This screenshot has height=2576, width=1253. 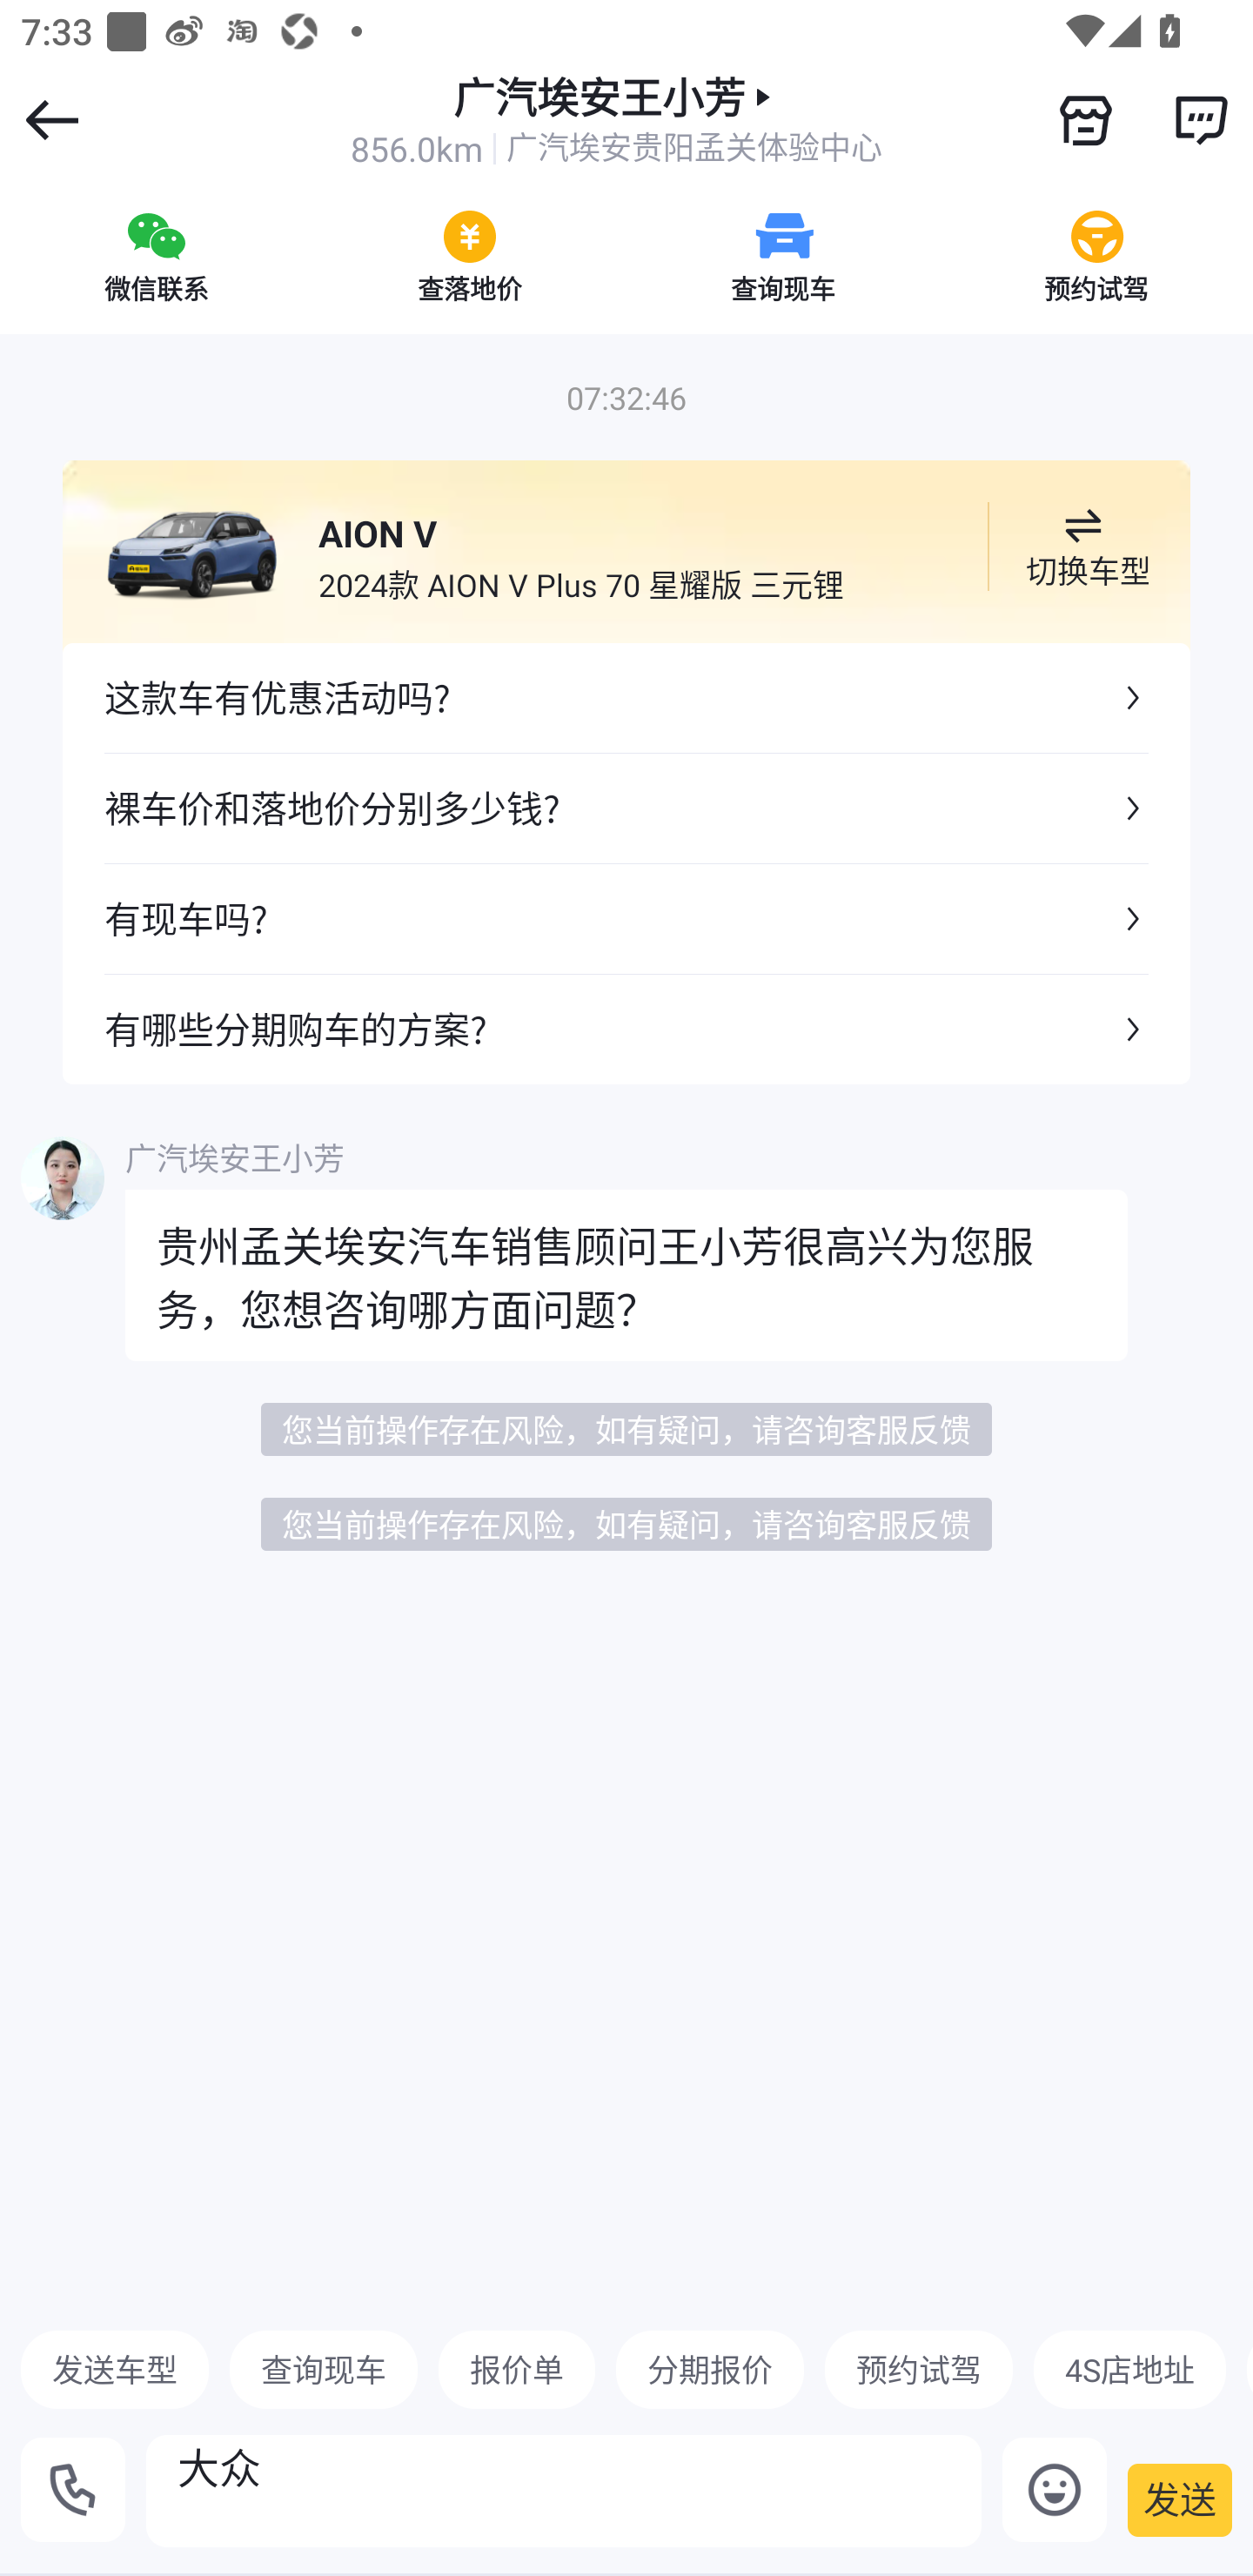 What do you see at coordinates (710, 2369) in the screenshot?
I see `分期报价` at bounding box center [710, 2369].